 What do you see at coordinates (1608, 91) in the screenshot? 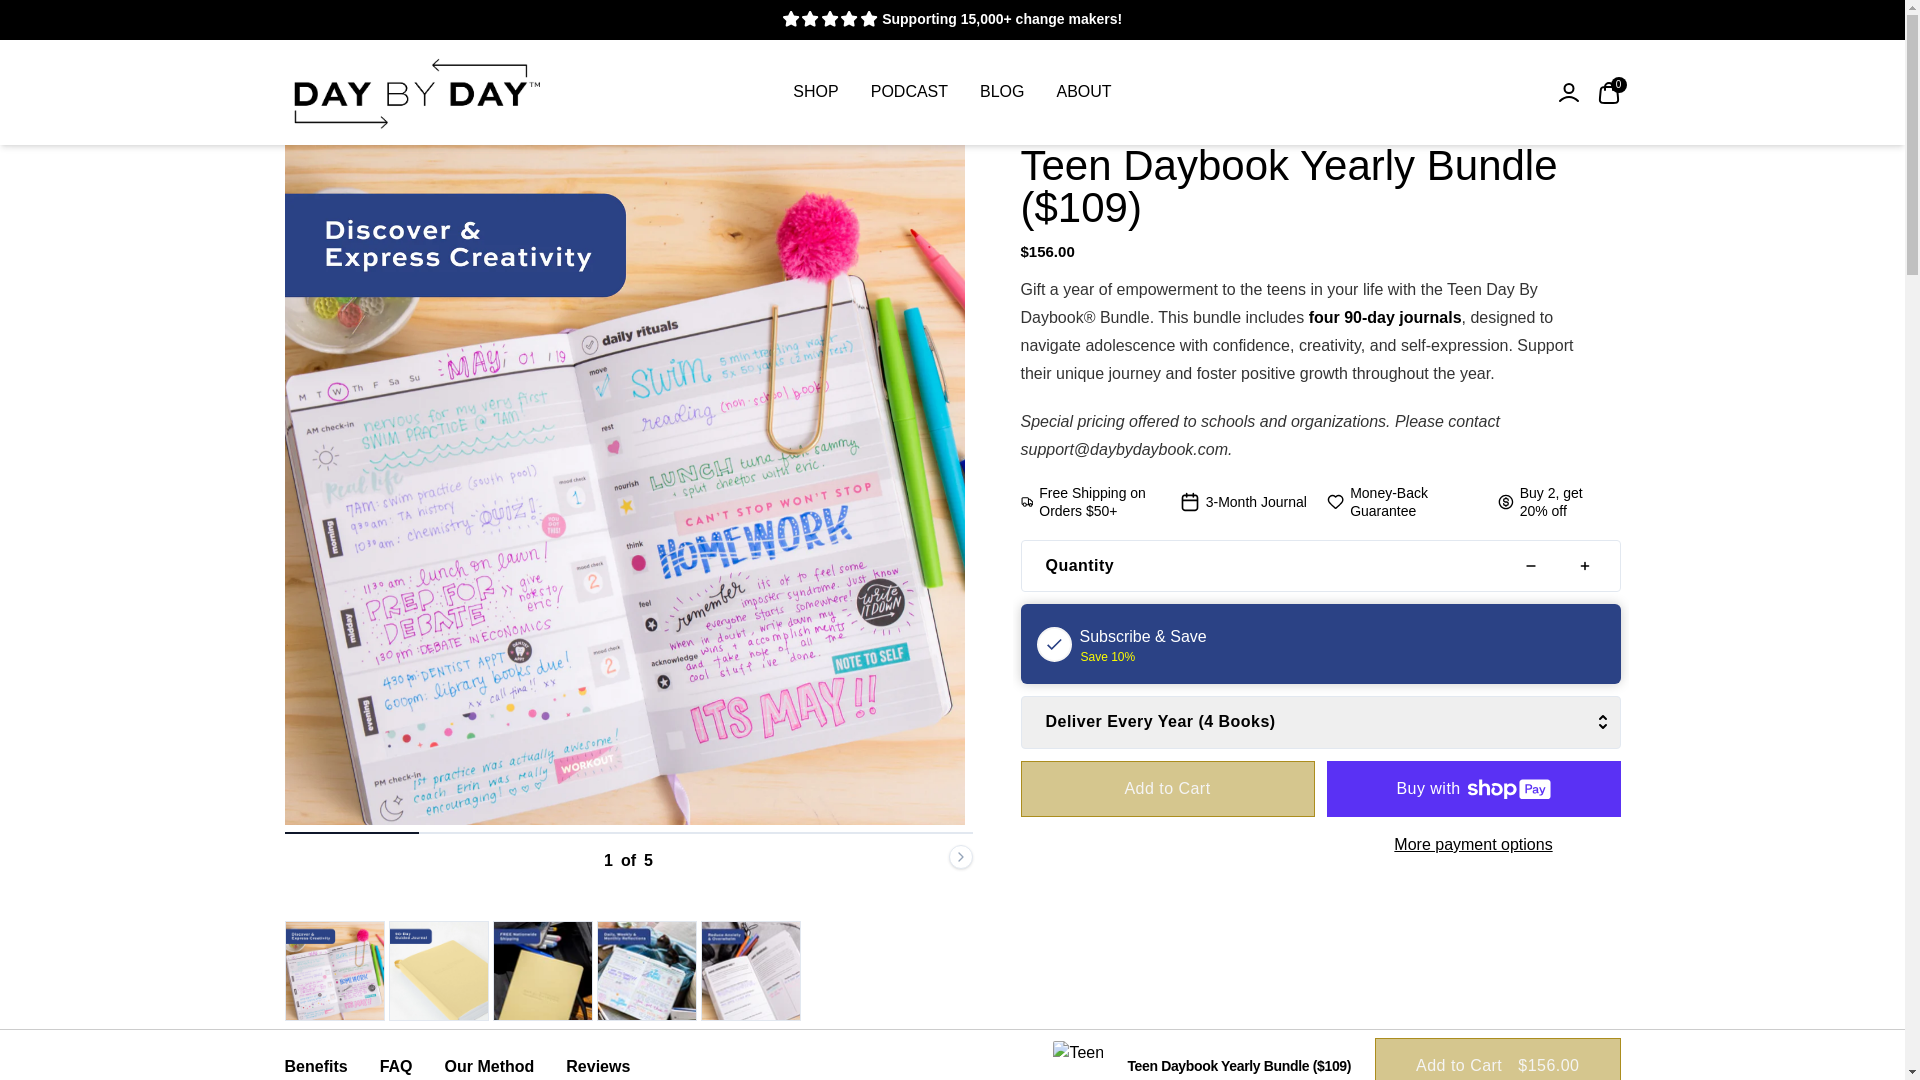
I see `PODCAST` at bounding box center [1608, 91].